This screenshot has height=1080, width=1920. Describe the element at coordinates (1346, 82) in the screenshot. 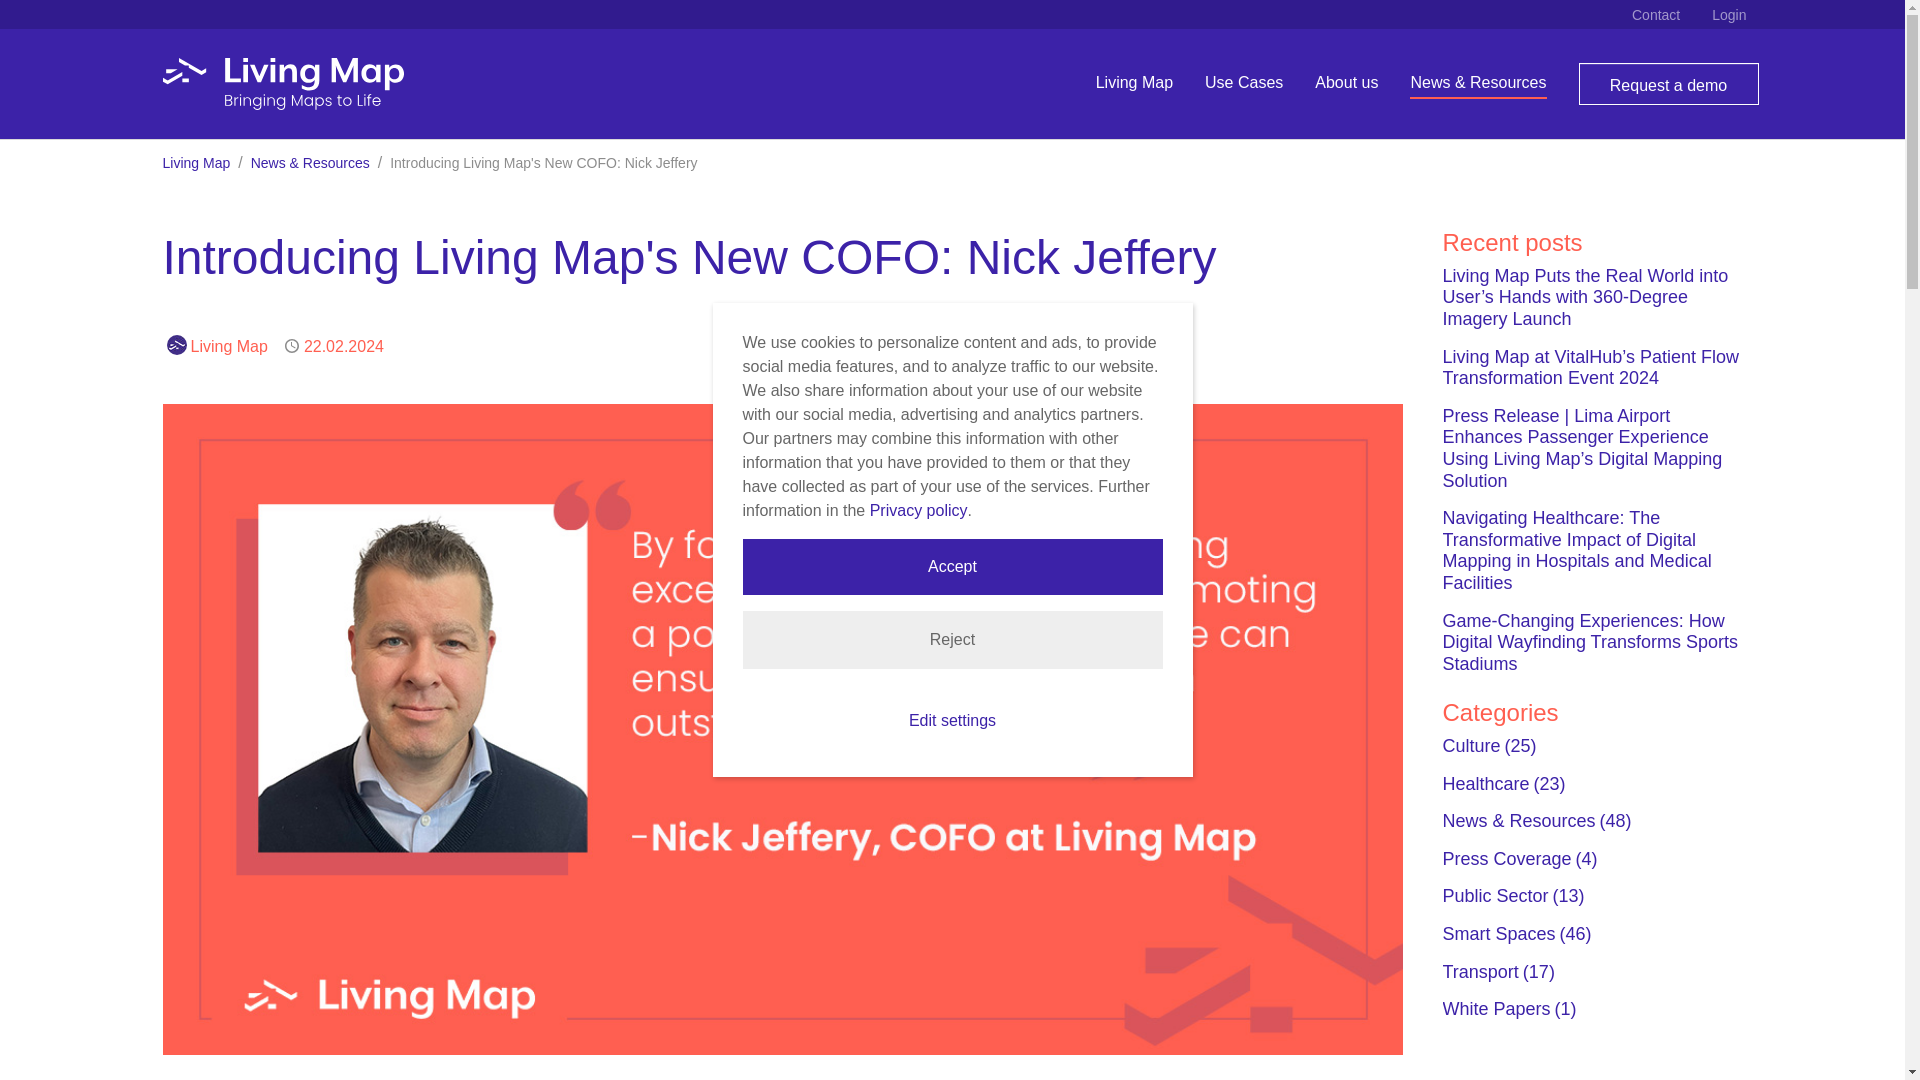

I see `About us` at that location.